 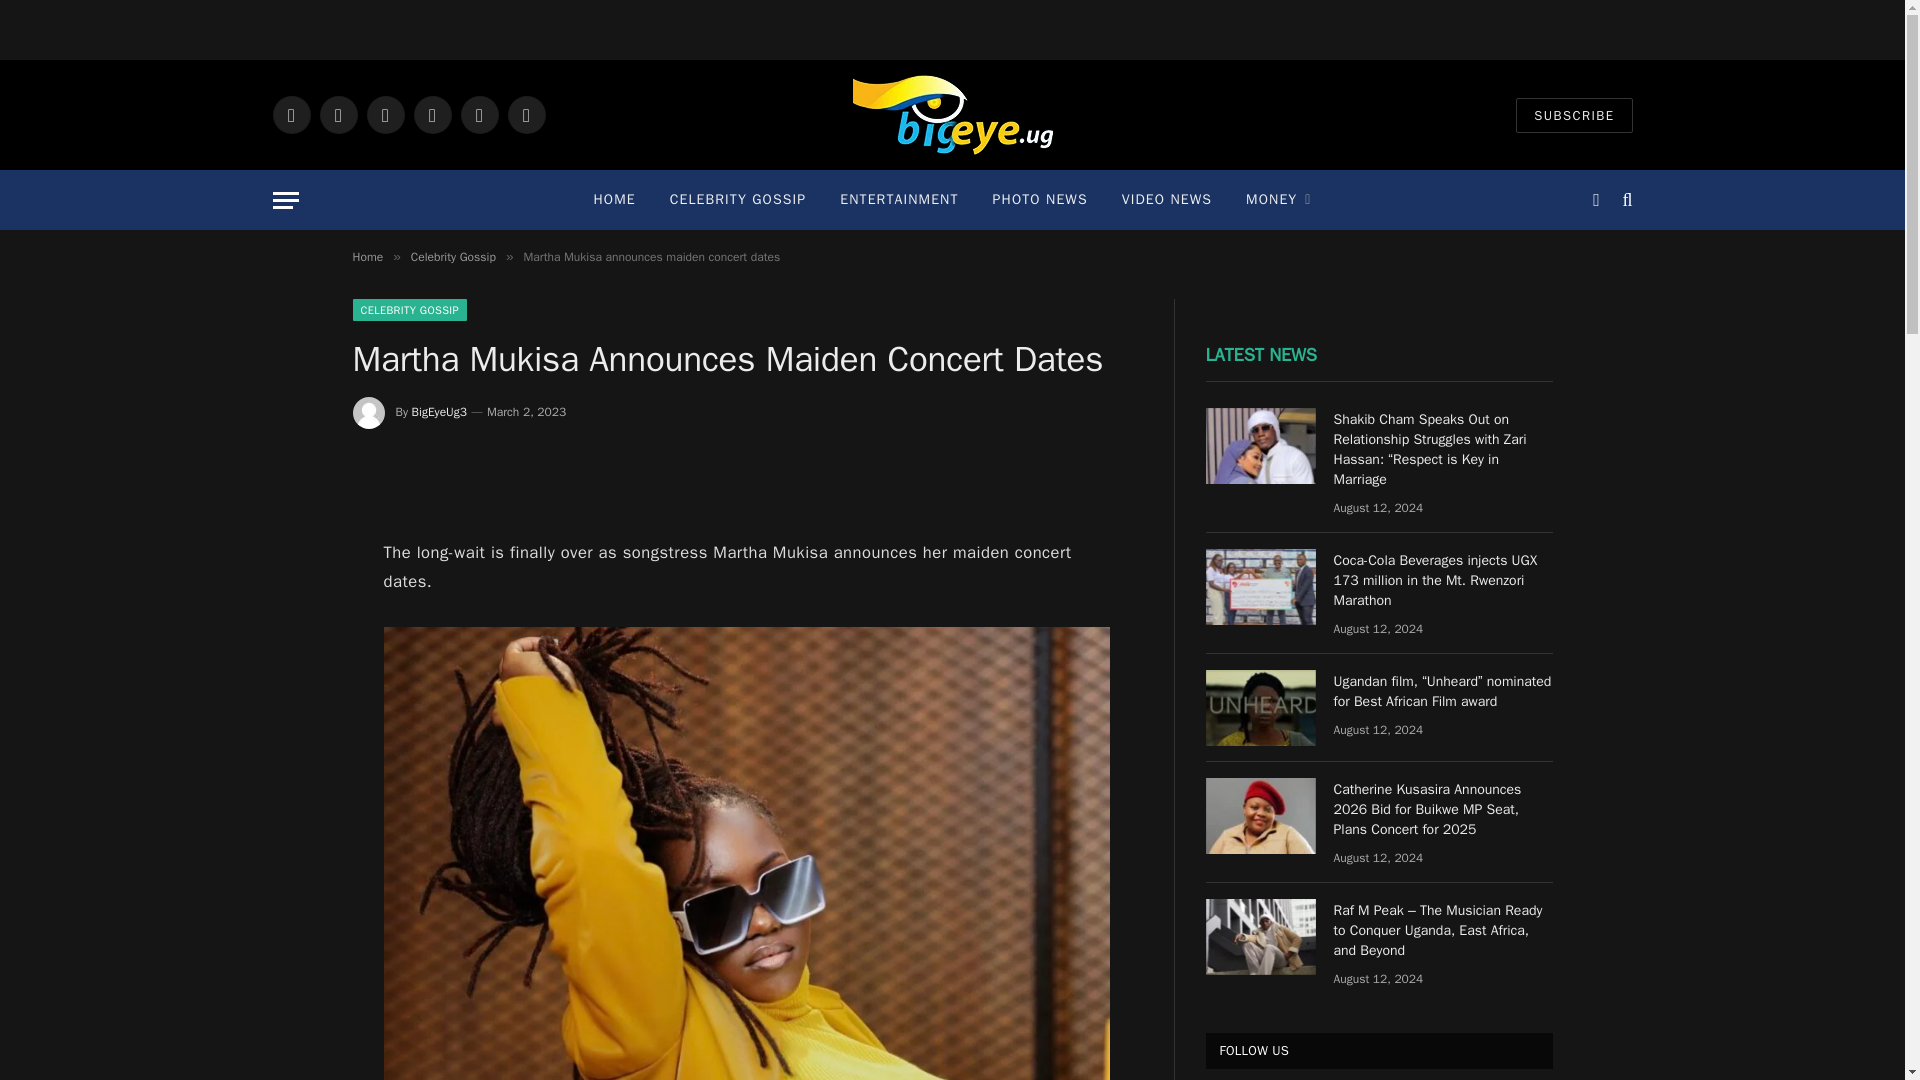 I want to click on Switch to Light Design., so click(x=1595, y=200).